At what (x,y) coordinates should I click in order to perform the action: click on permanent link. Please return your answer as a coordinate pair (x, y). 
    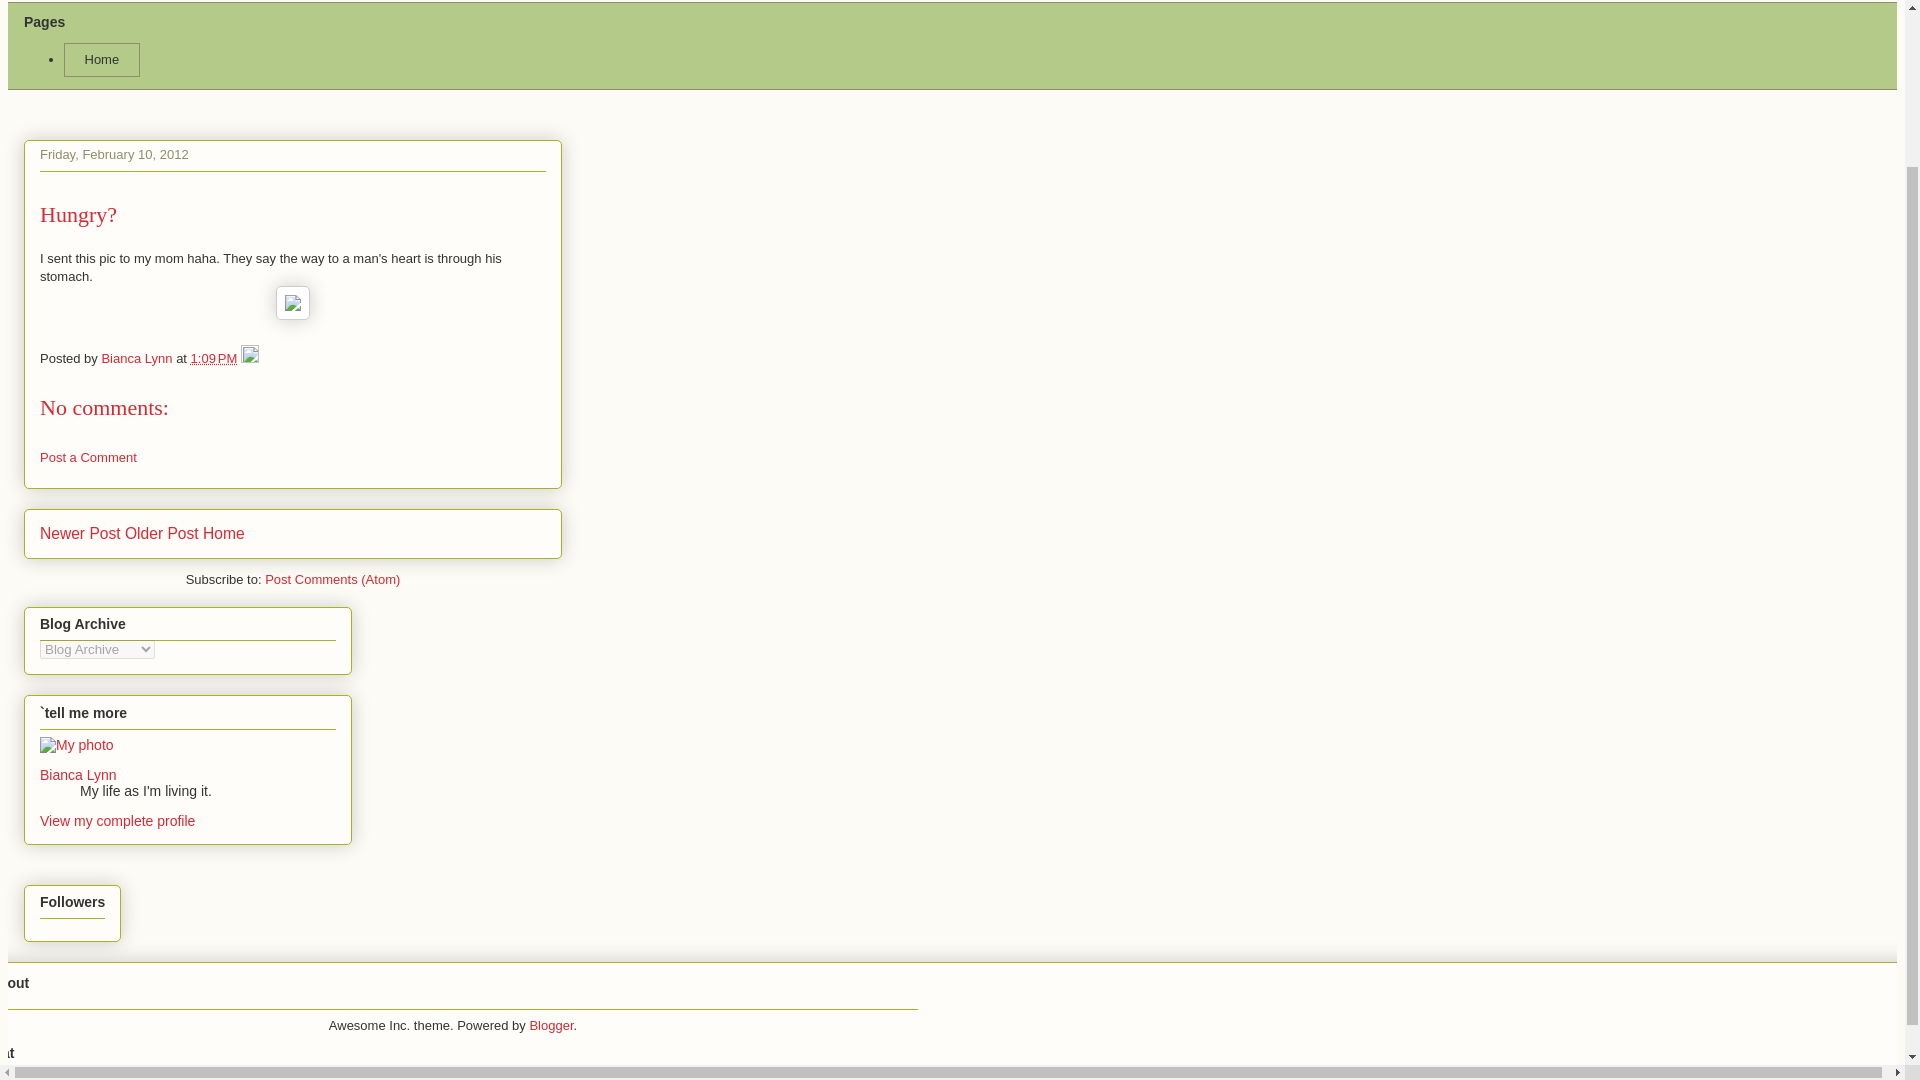
    Looking at the image, I should click on (214, 358).